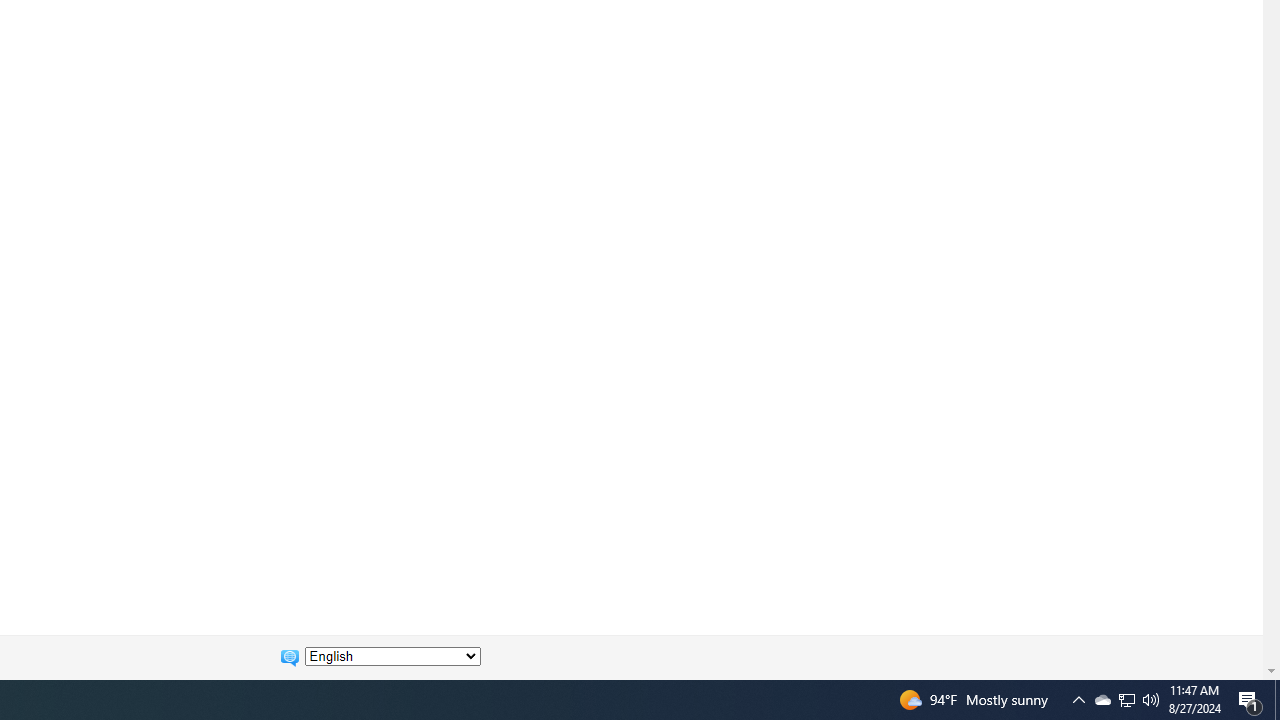 The height and width of the screenshot is (720, 1280). Describe the element at coordinates (392, 656) in the screenshot. I see `Change language:` at that location.